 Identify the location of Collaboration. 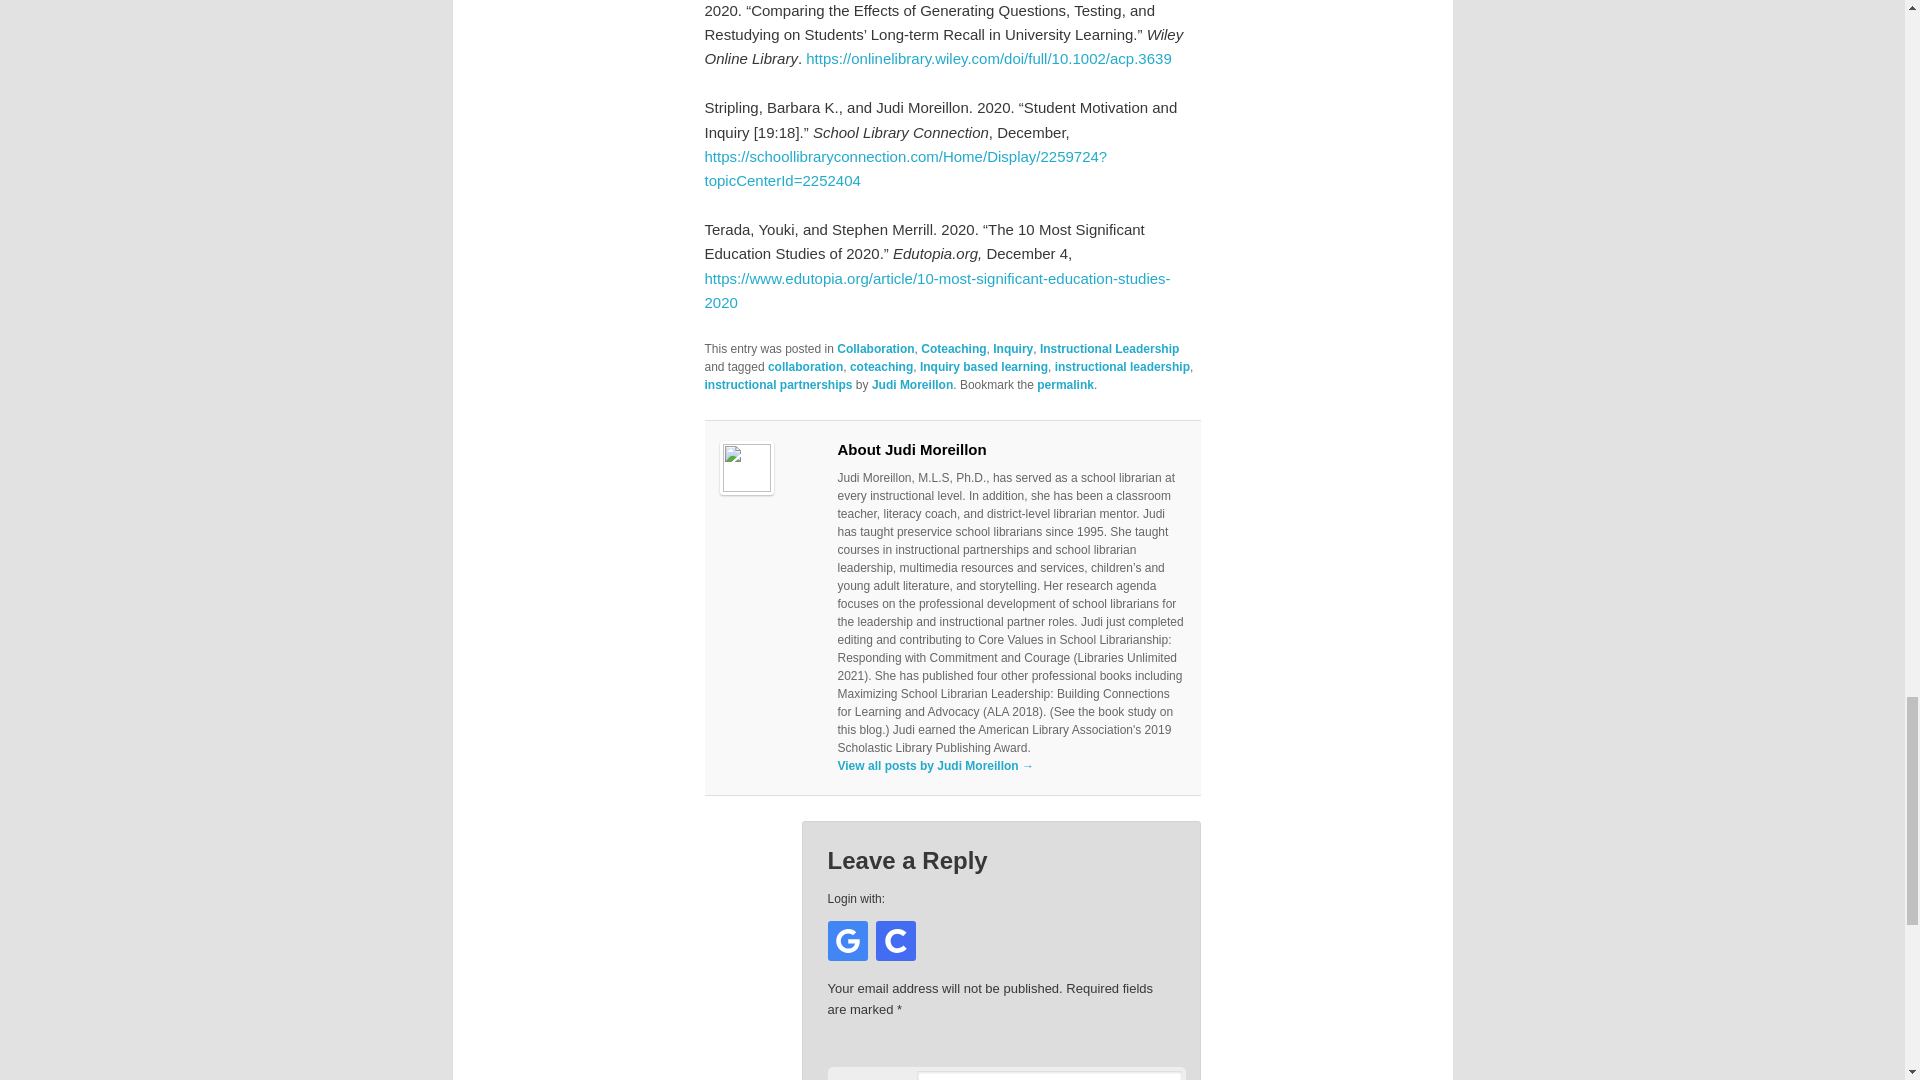
(875, 349).